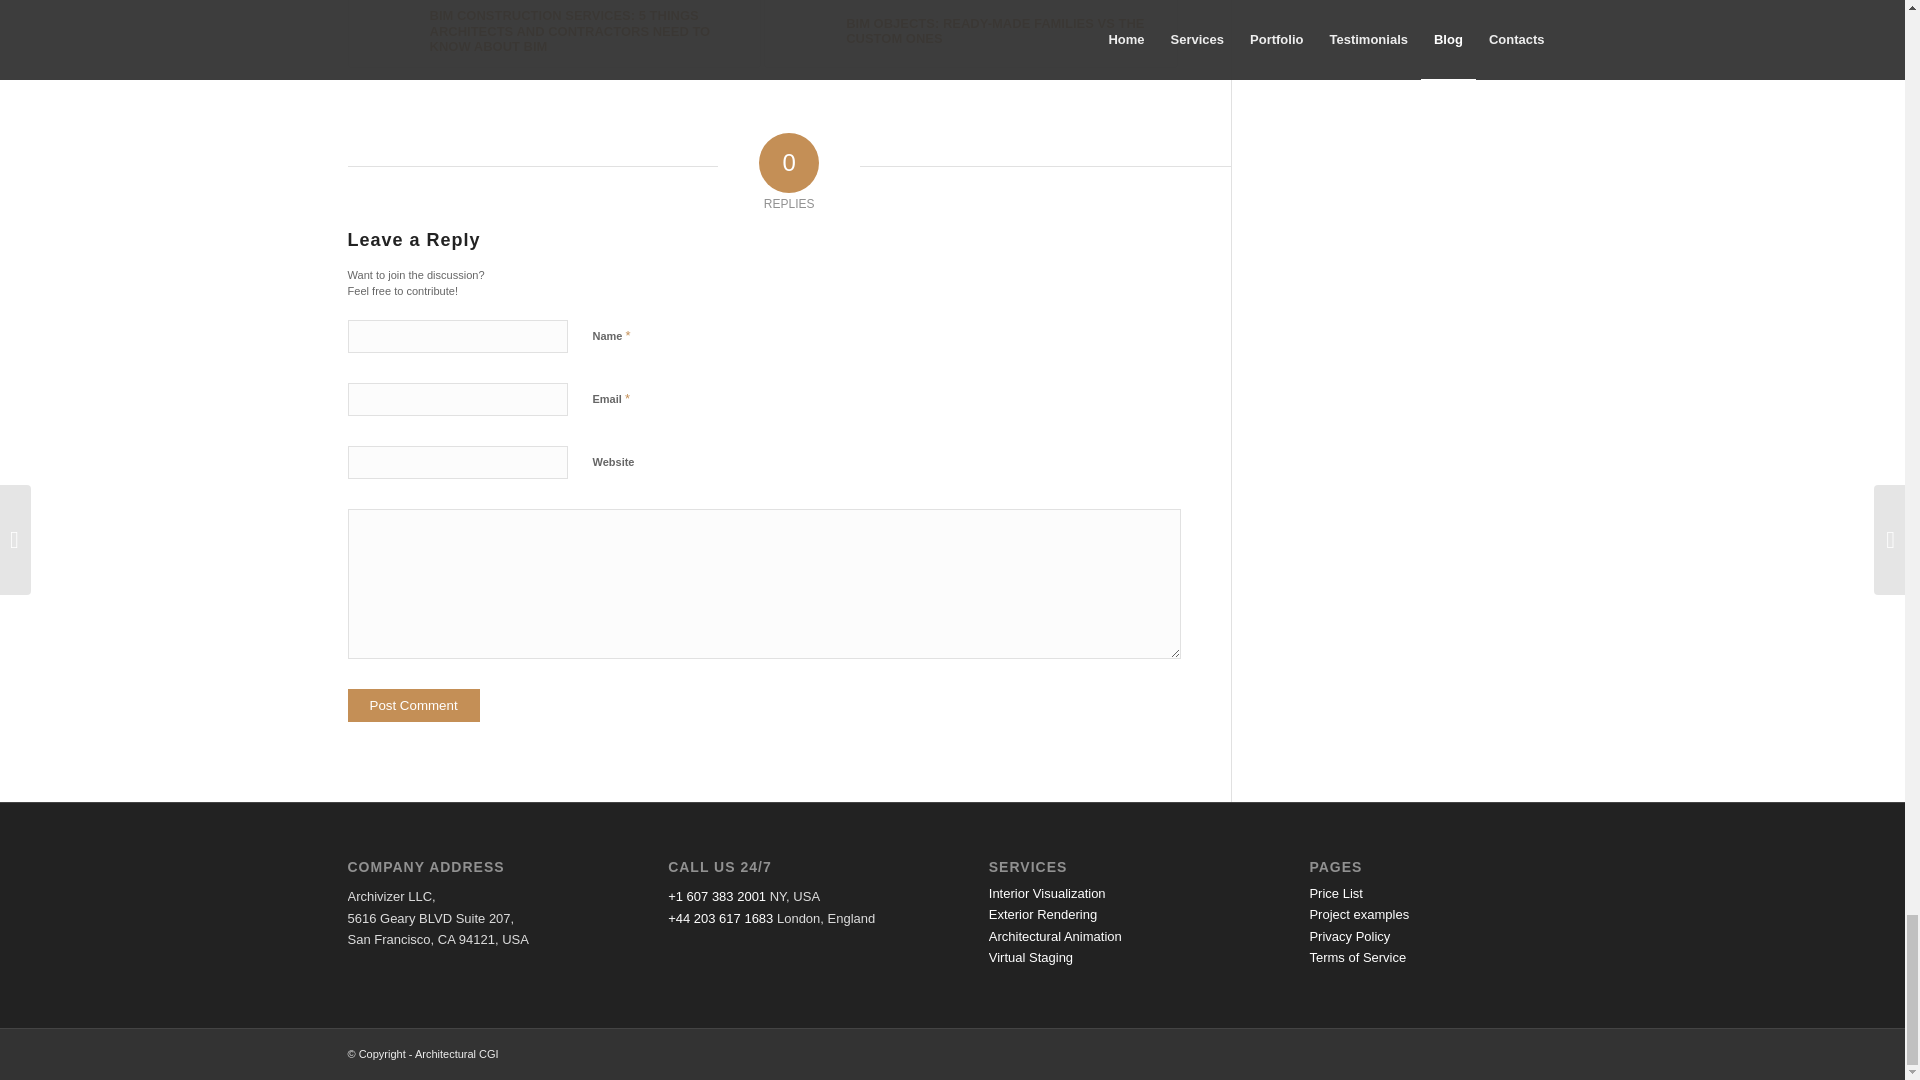 The image size is (1920, 1080). I want to click on BIM OBJECTS: READY-MADE FAMILIES VS THE CUSTOM ONES, so click(971, 34).